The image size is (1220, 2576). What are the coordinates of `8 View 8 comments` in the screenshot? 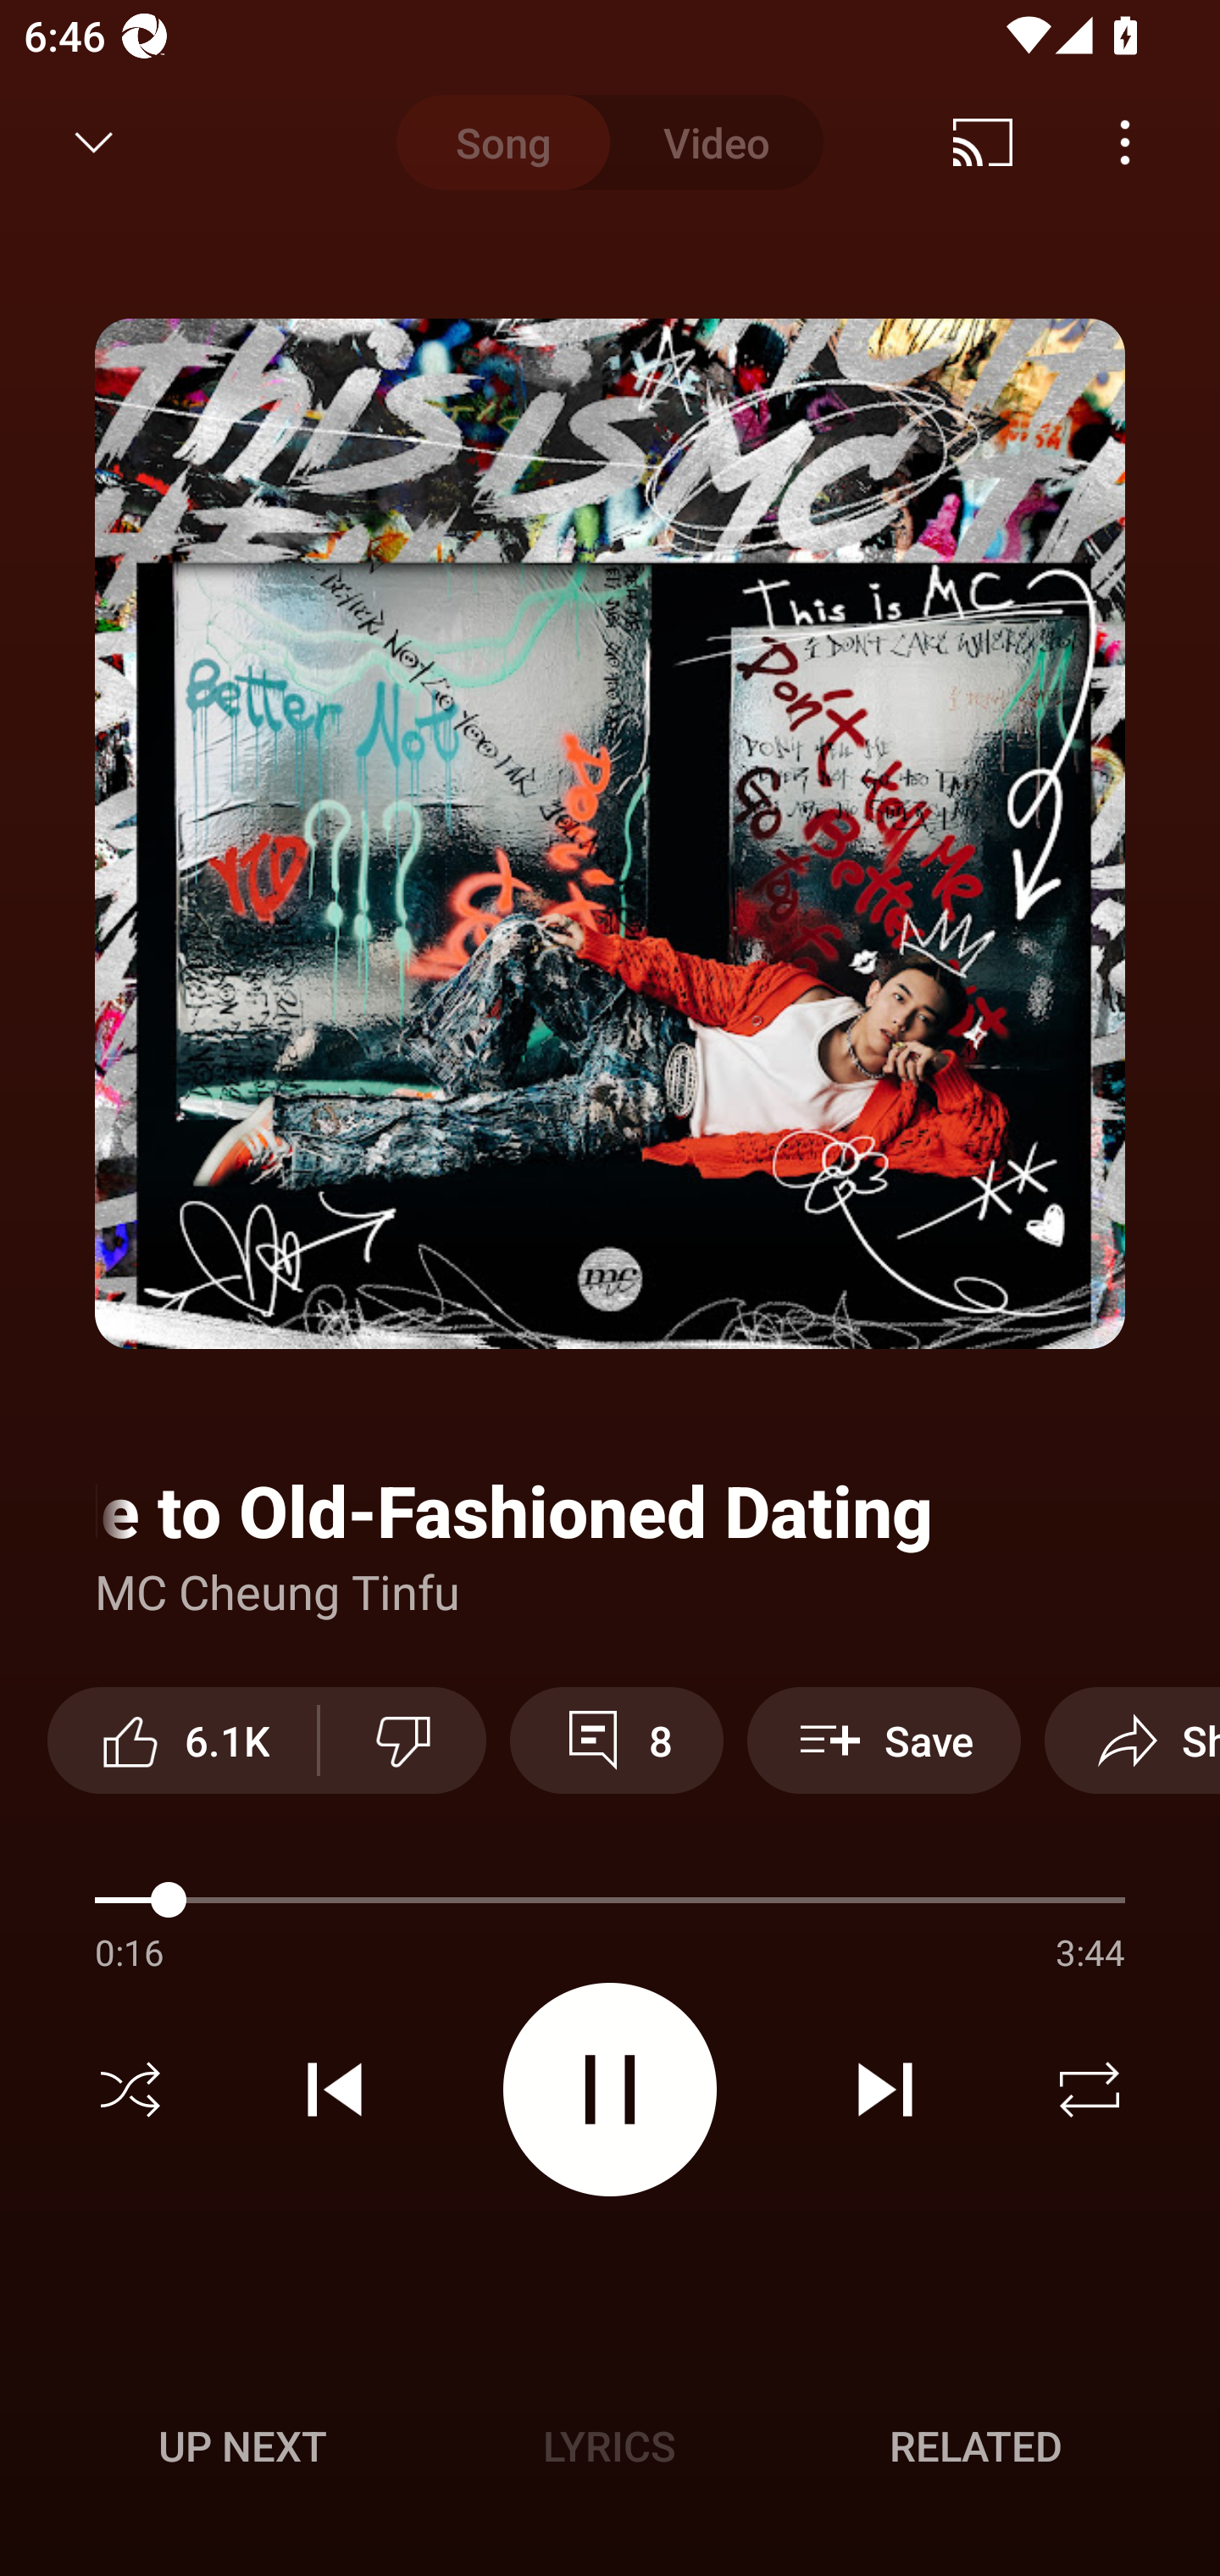 It's located at (616, 1740).